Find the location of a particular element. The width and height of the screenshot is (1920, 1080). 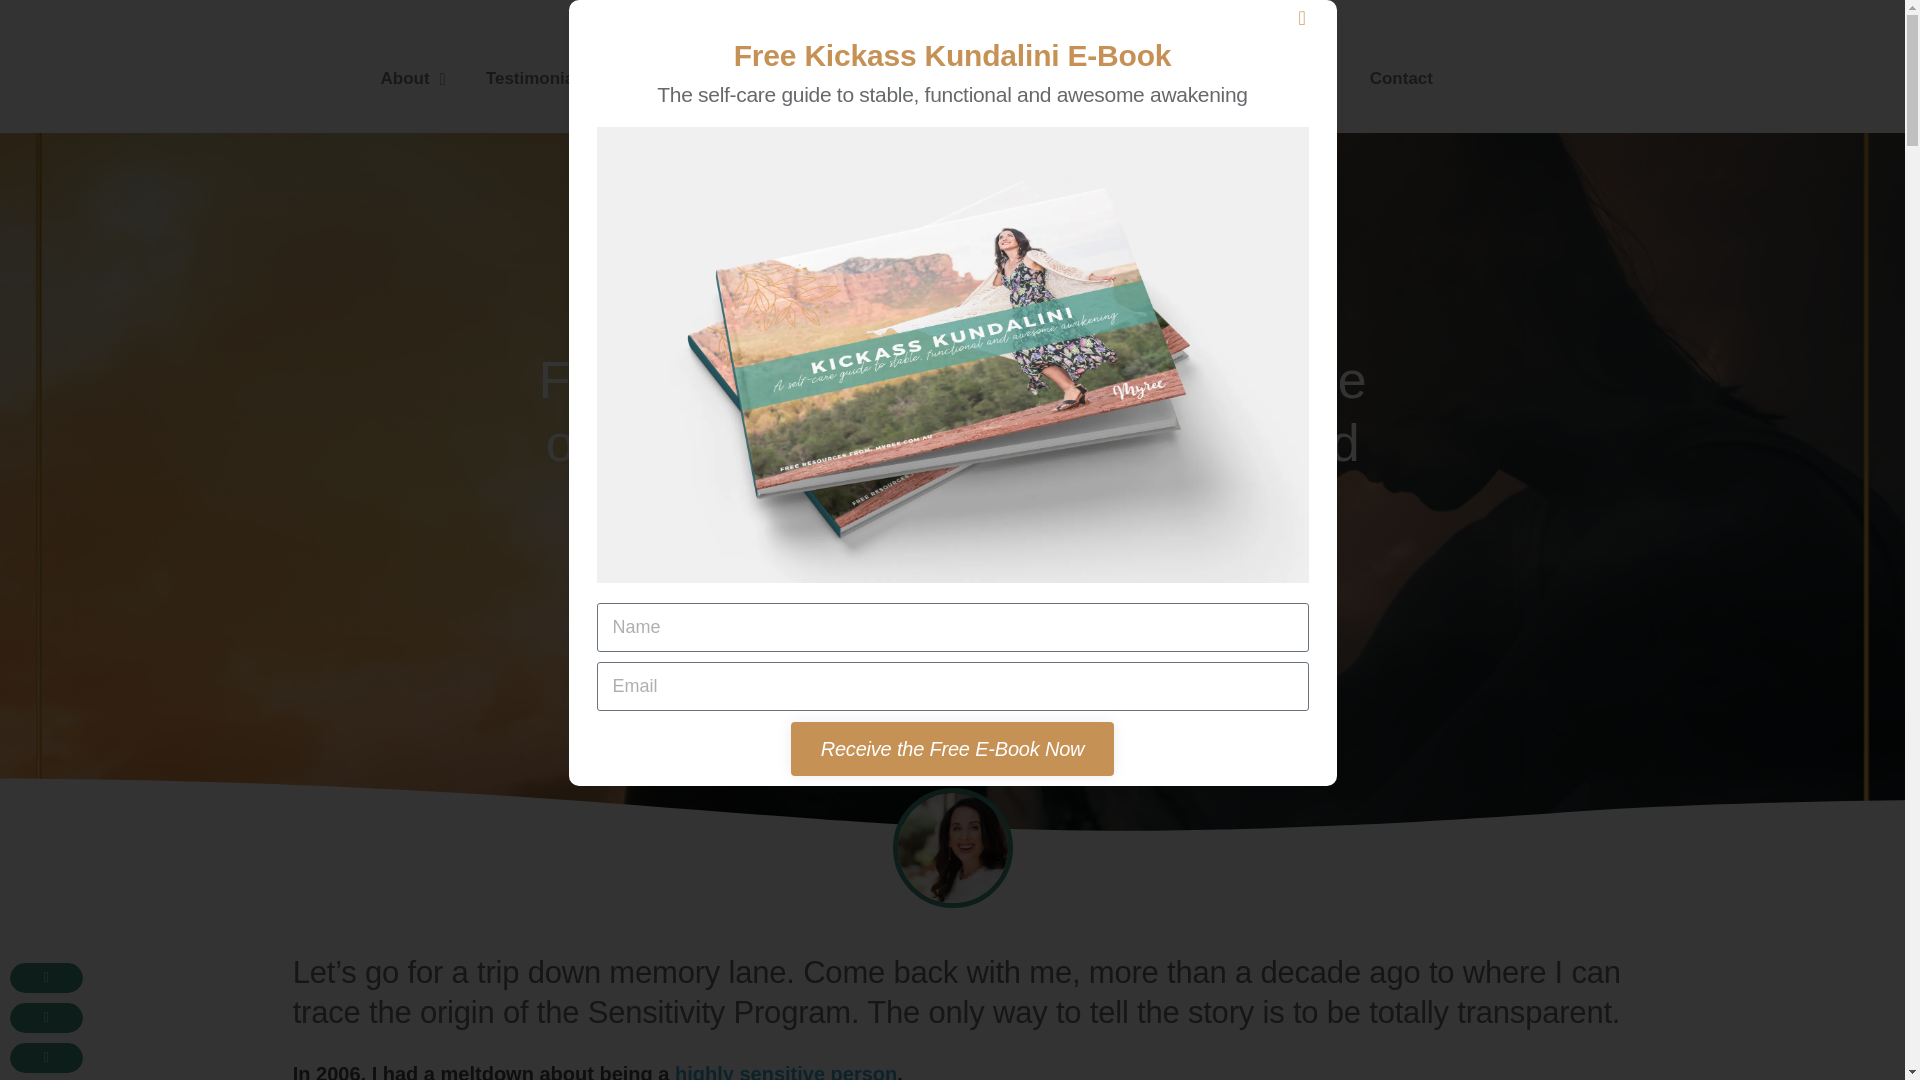

Testimonials is located at coordinates (537, 78).